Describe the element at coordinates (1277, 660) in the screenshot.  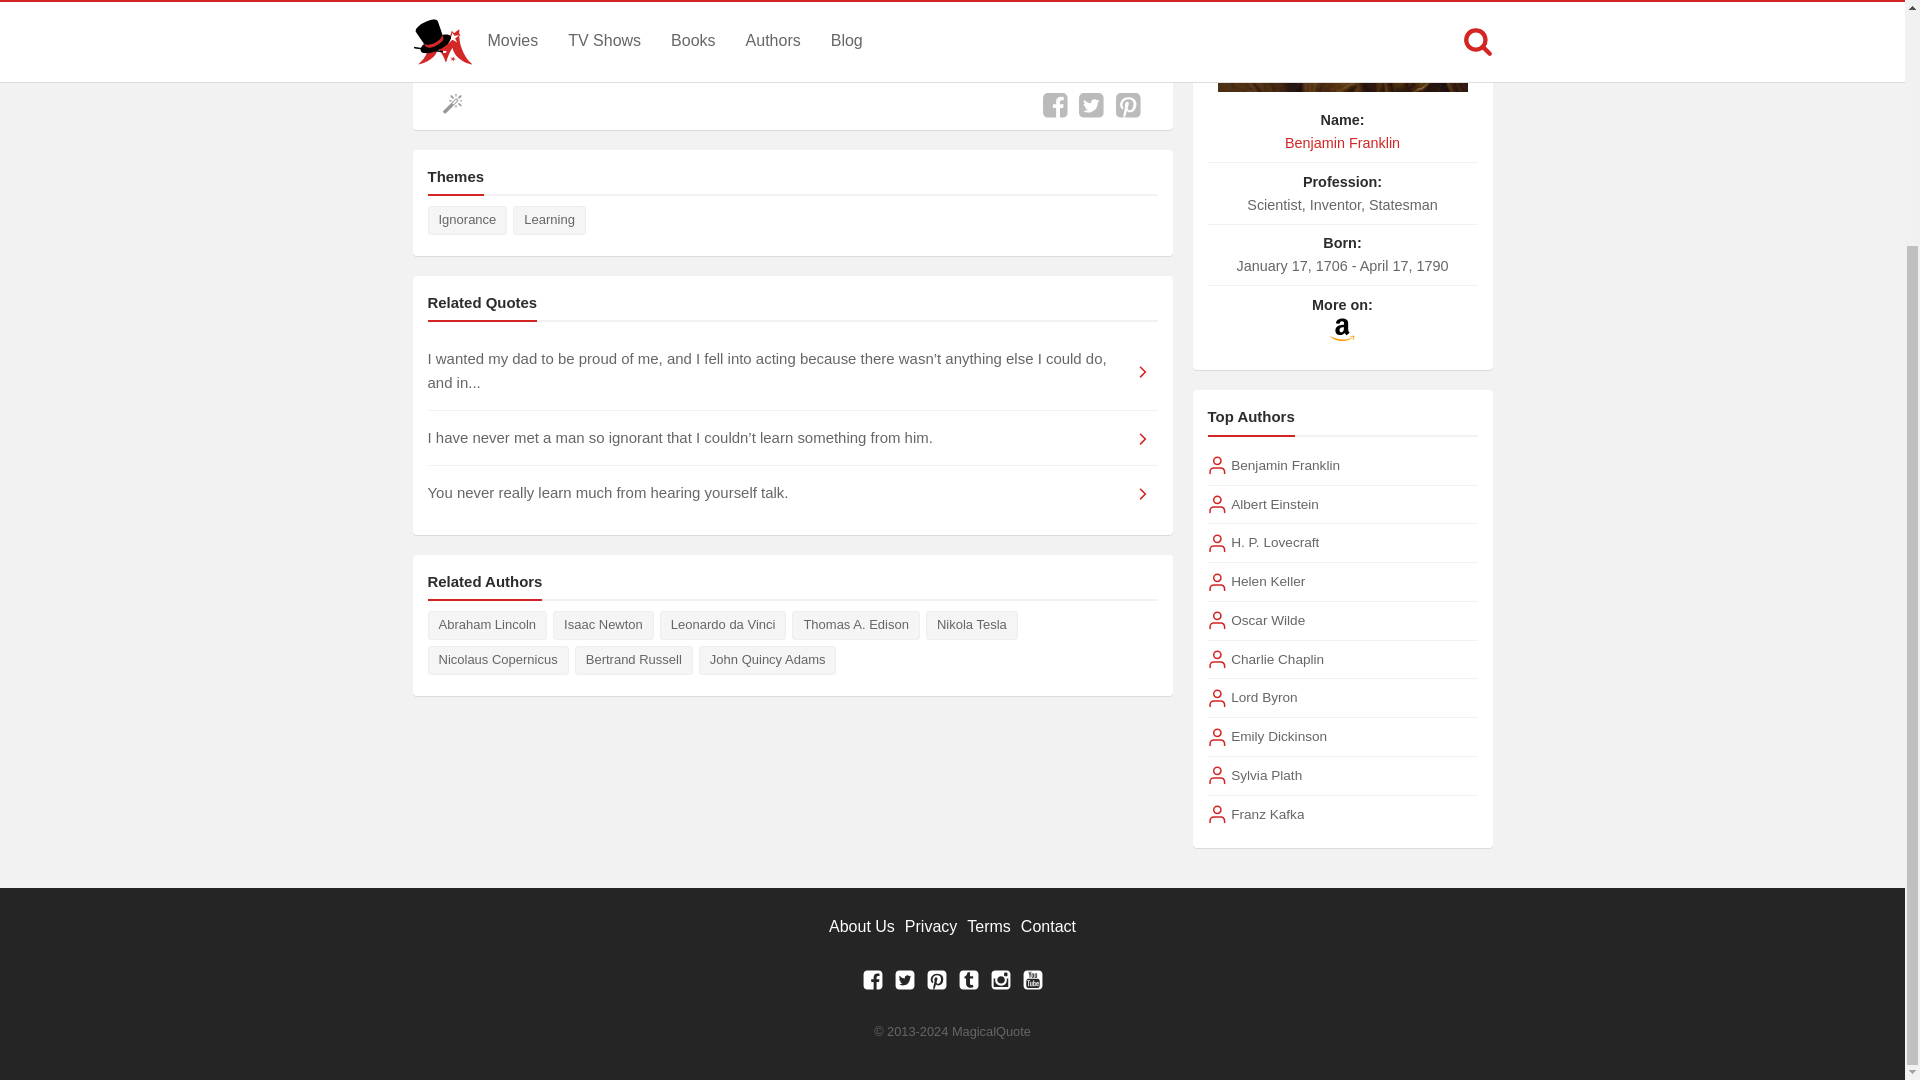
I see `Charlie Chaplin` at that location.